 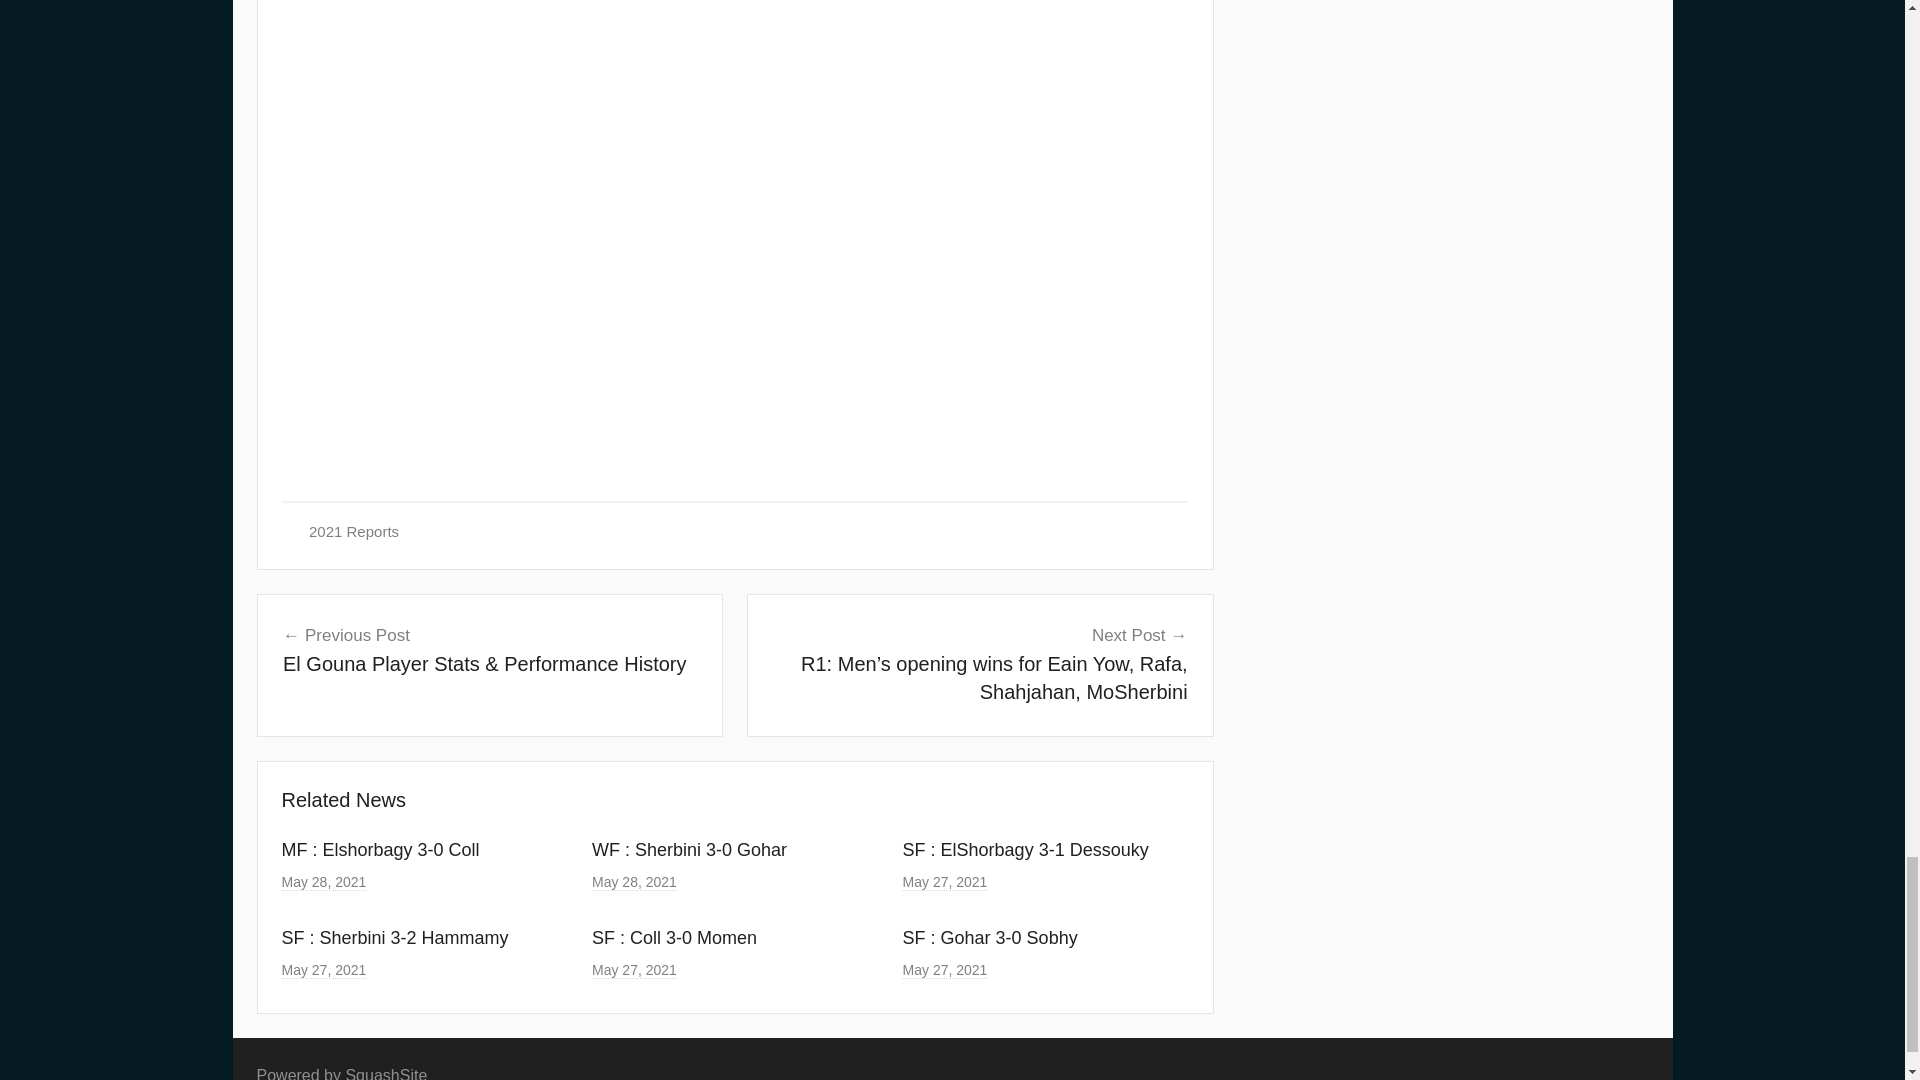 What do you see at coordinates (354, 531) in the screenshot?
I see `2021 Reports` at bounding box center [354, 531].